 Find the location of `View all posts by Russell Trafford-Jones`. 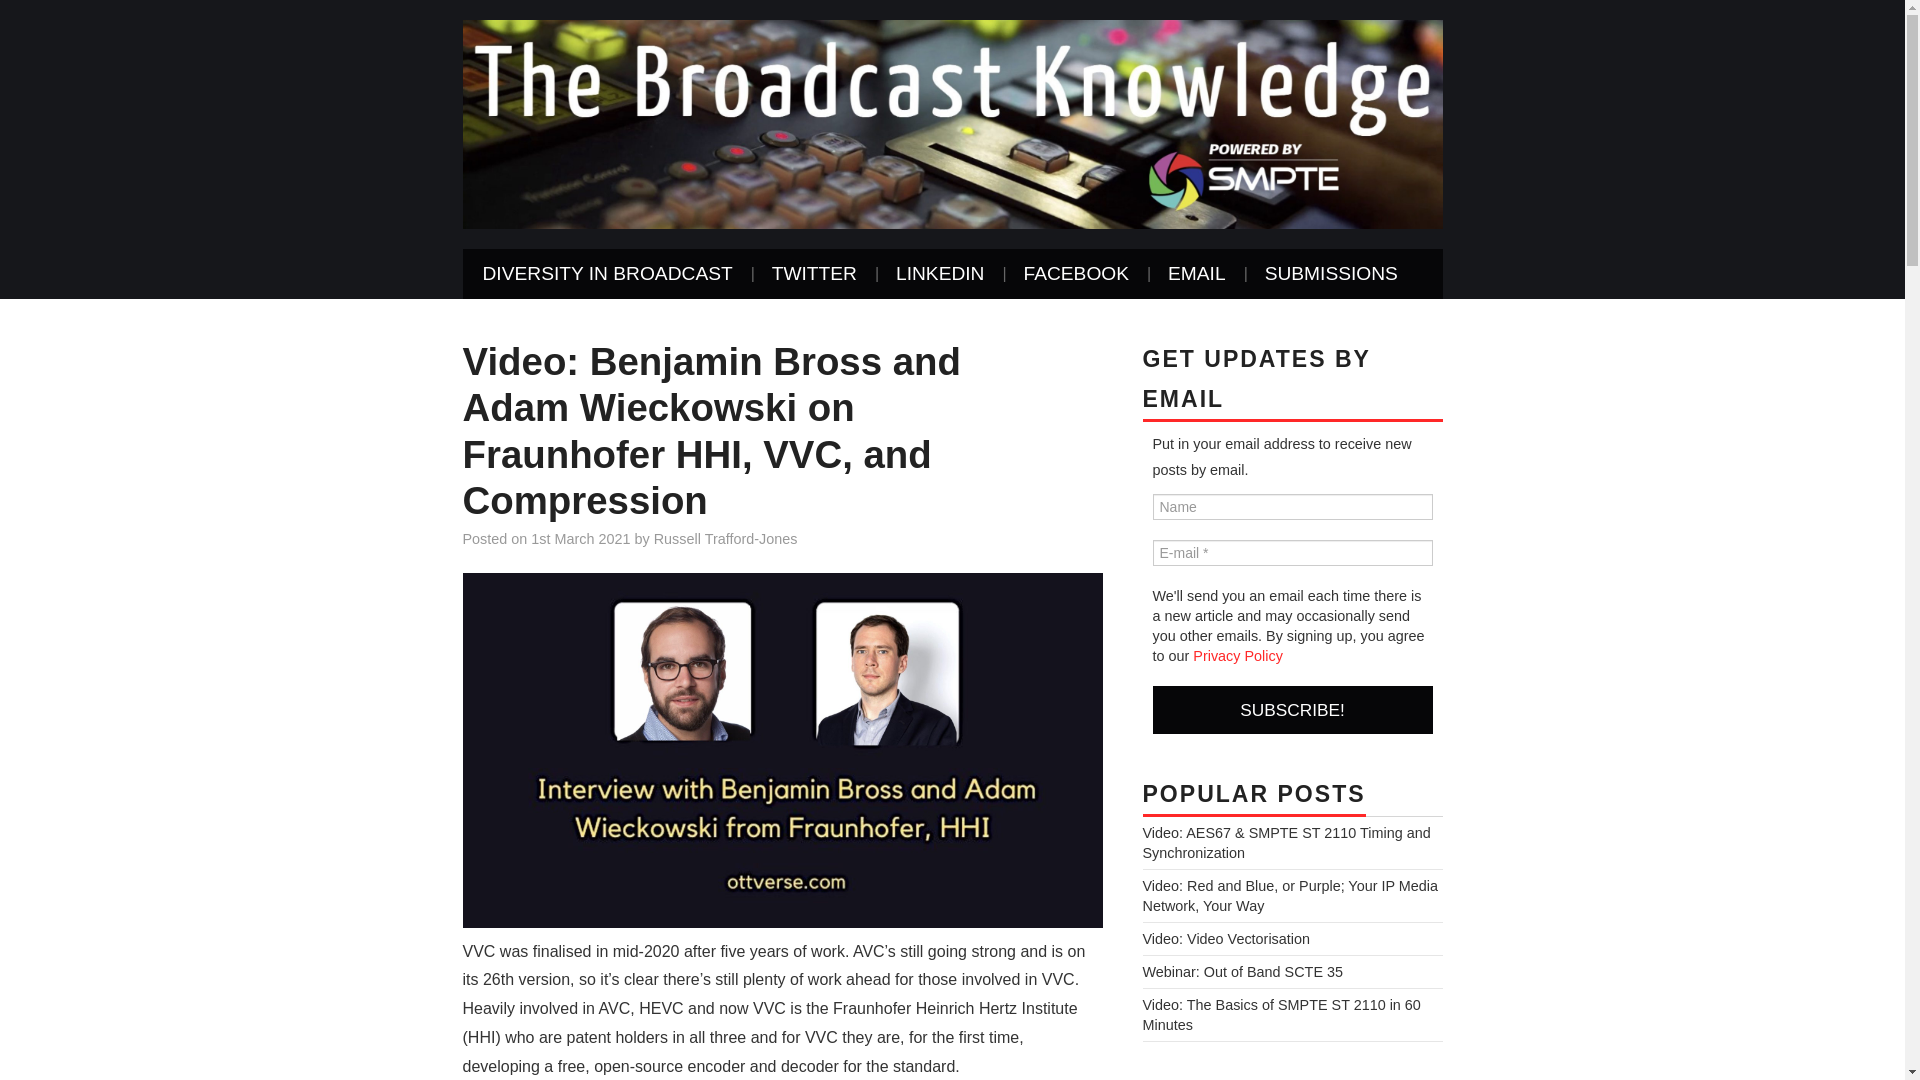

View all posts by Russell Trafford-Jones is located at coordinates (726, 538).